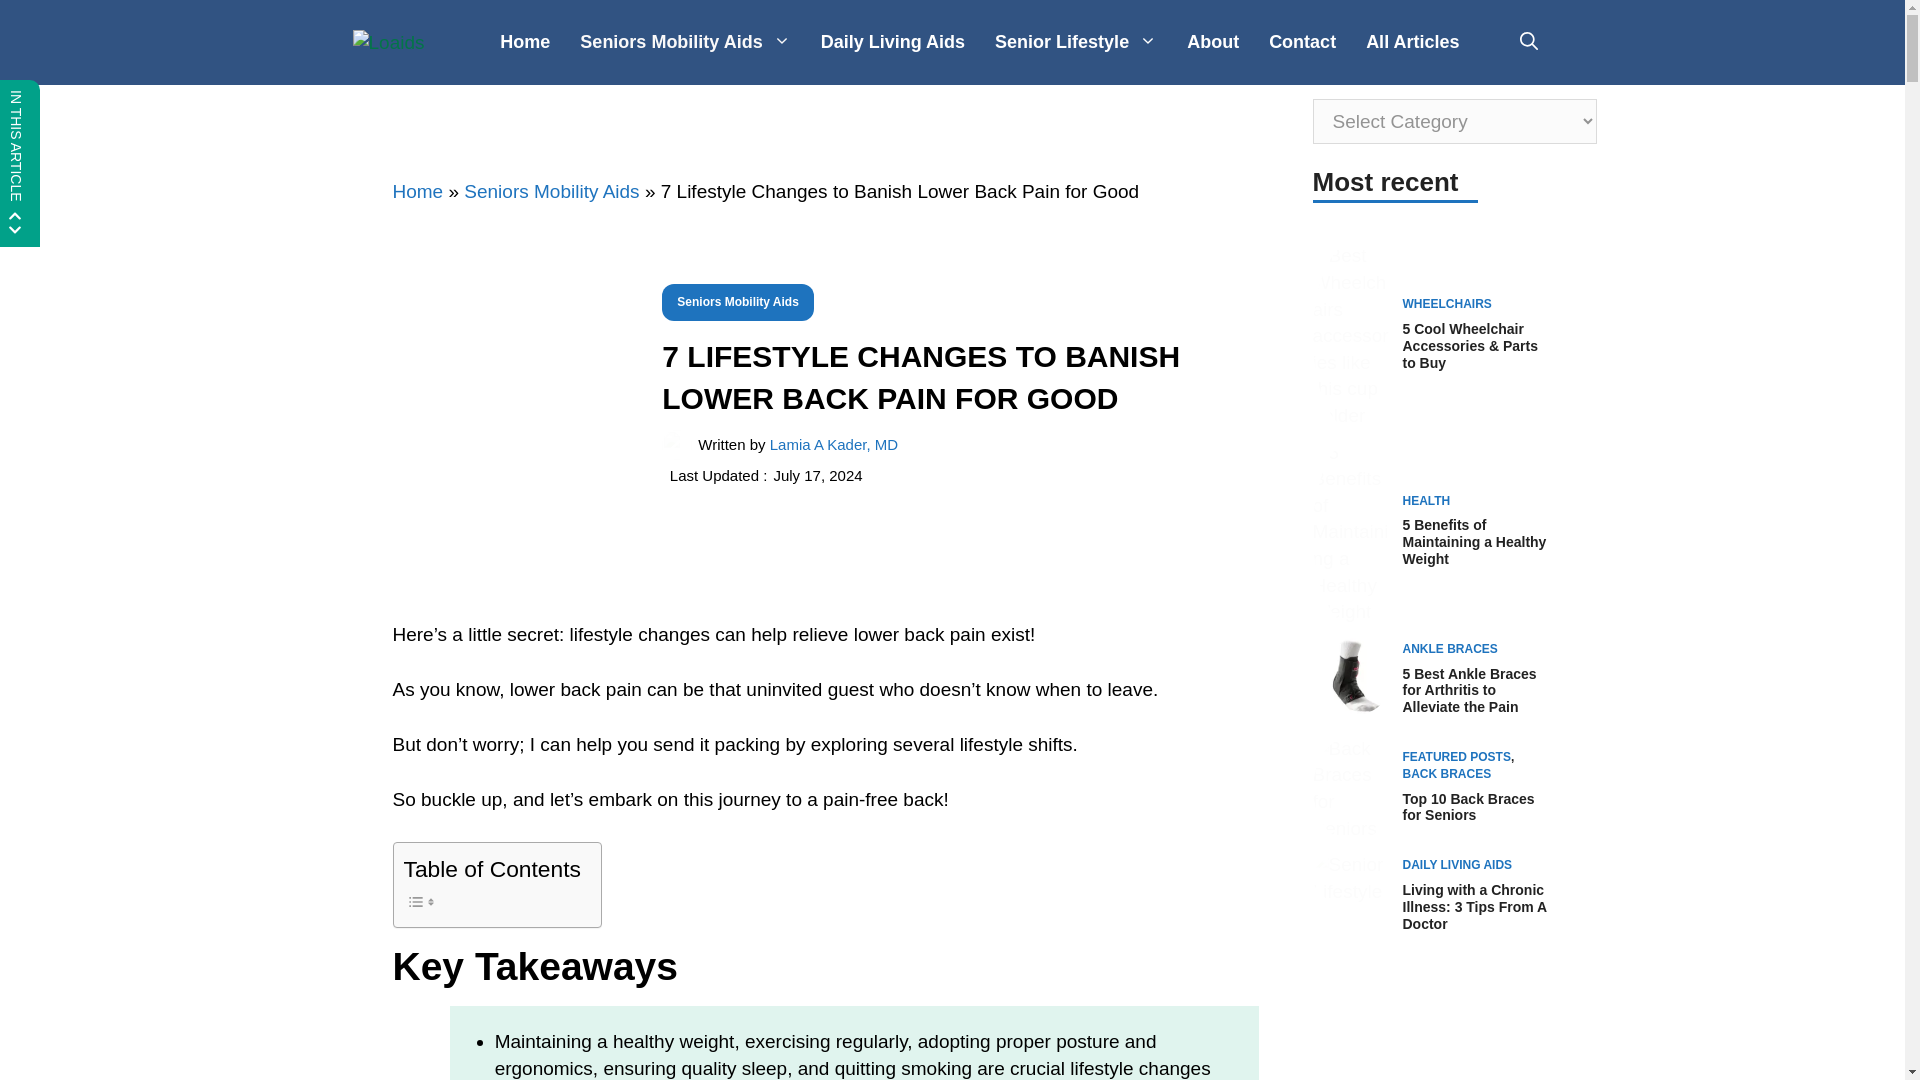 The image size is (1920, 1080). I want to click on All Articles, so click(1412, 42).